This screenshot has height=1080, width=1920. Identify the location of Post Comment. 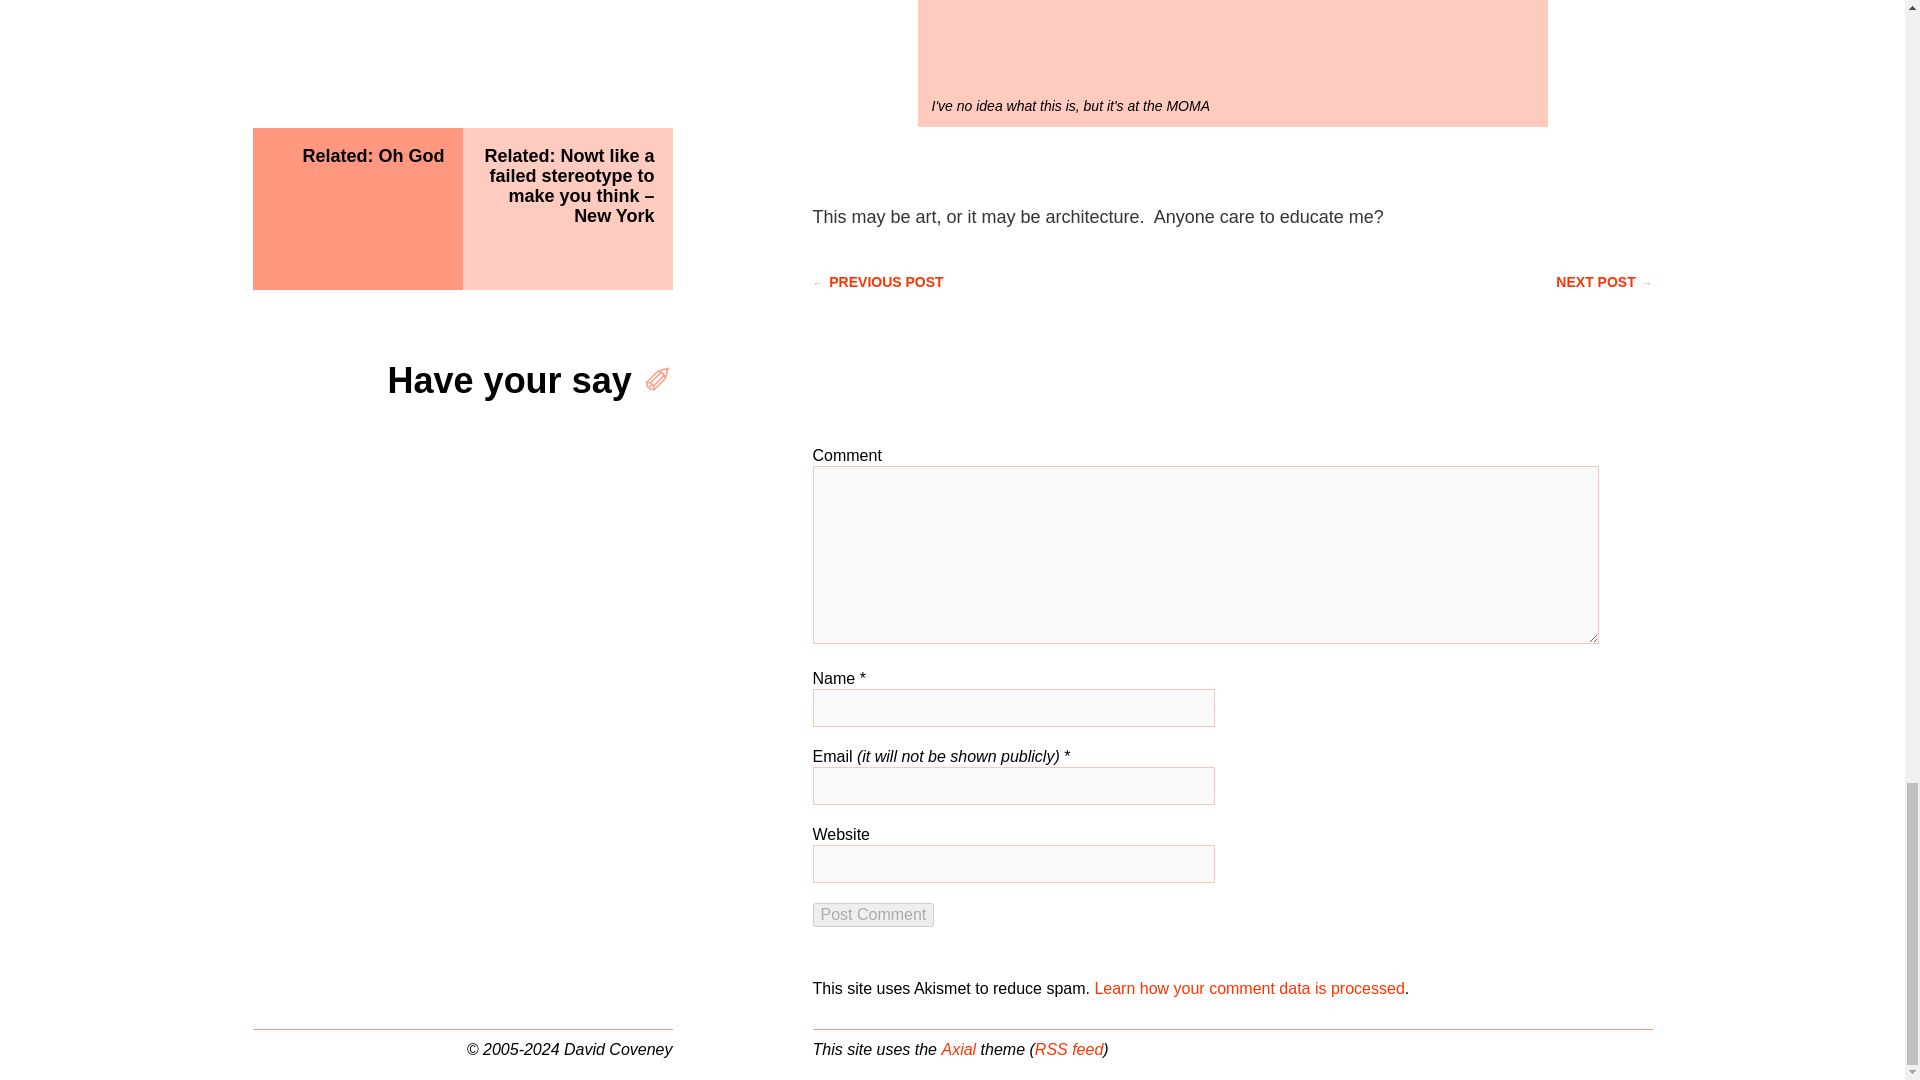
(872, 914).